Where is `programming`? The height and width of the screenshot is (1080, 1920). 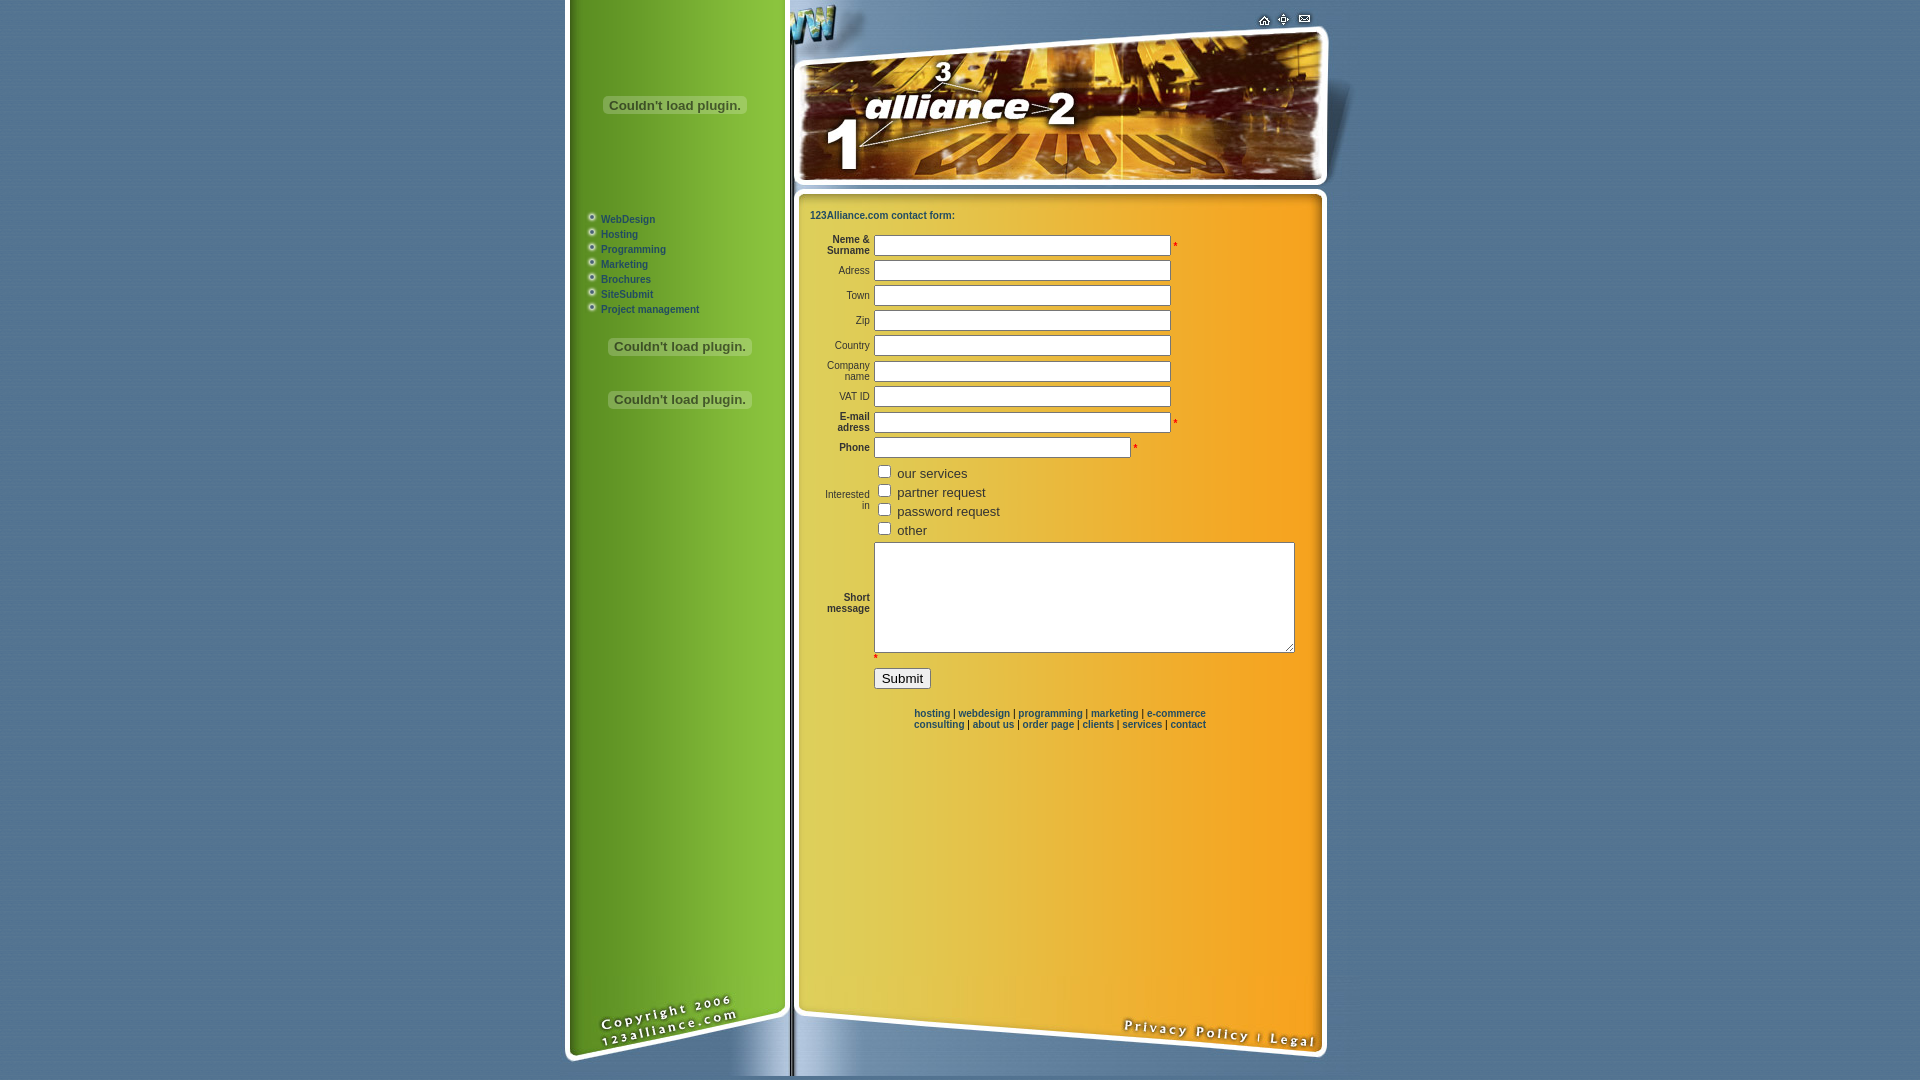 programming is located at coordinates (1050, 714).